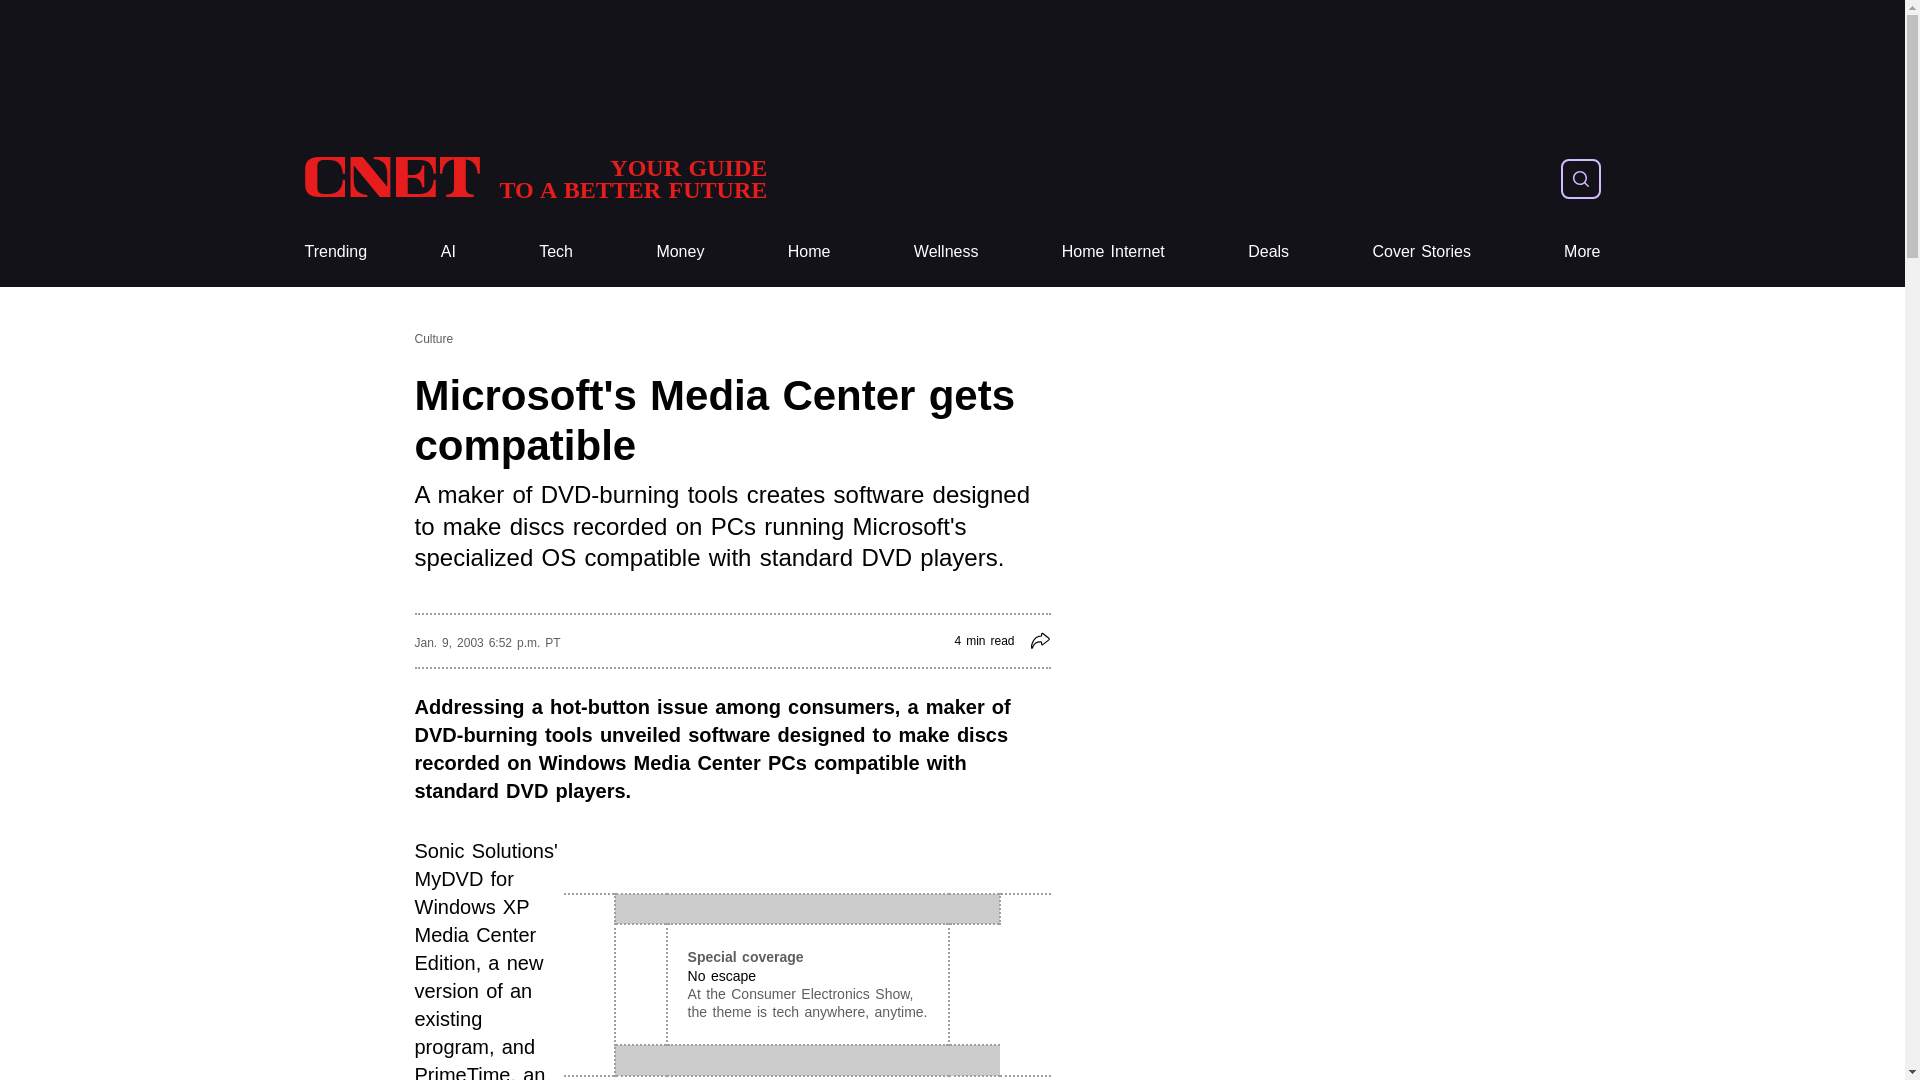 The height and width of the screenshot is (1080, 1920). I want to click on Tech, so click(946, 252).